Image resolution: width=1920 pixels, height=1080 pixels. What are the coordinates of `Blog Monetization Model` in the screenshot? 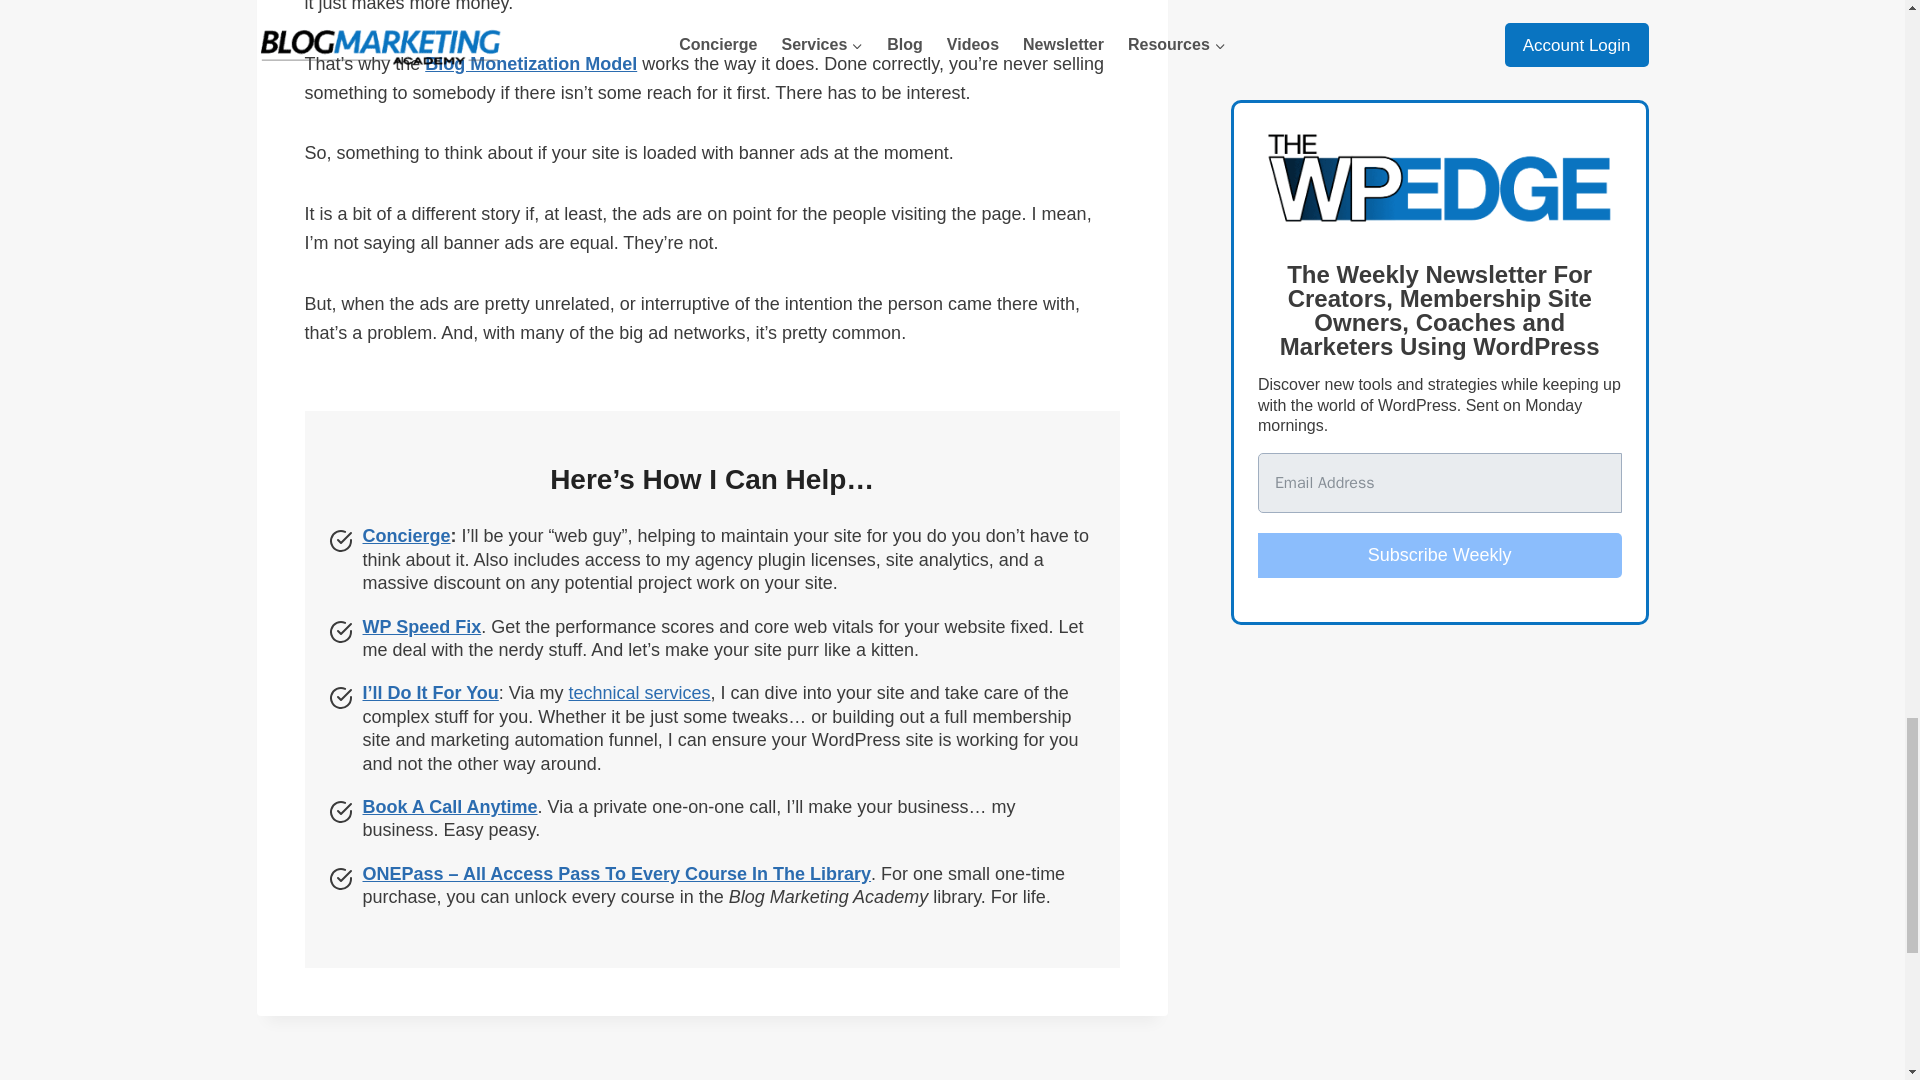 It's located at (530, 64).